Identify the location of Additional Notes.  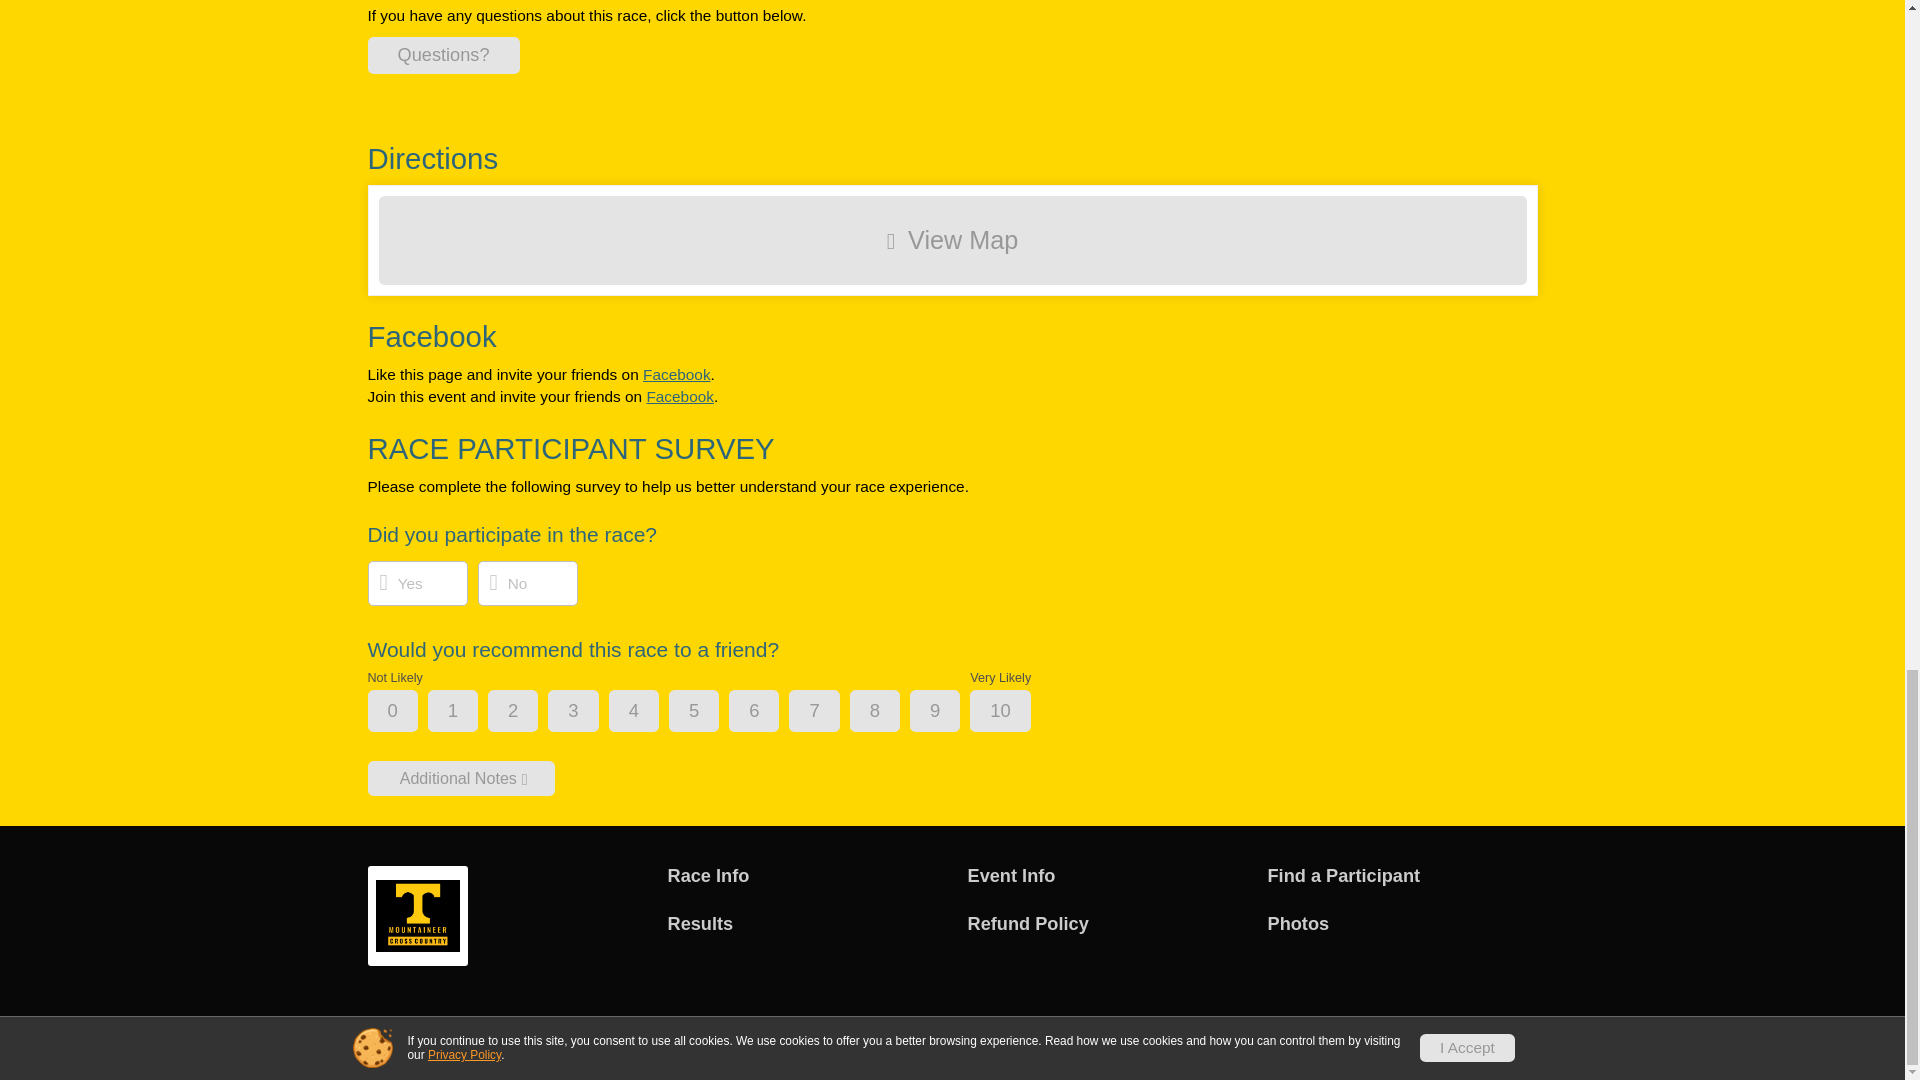
(461, 777).